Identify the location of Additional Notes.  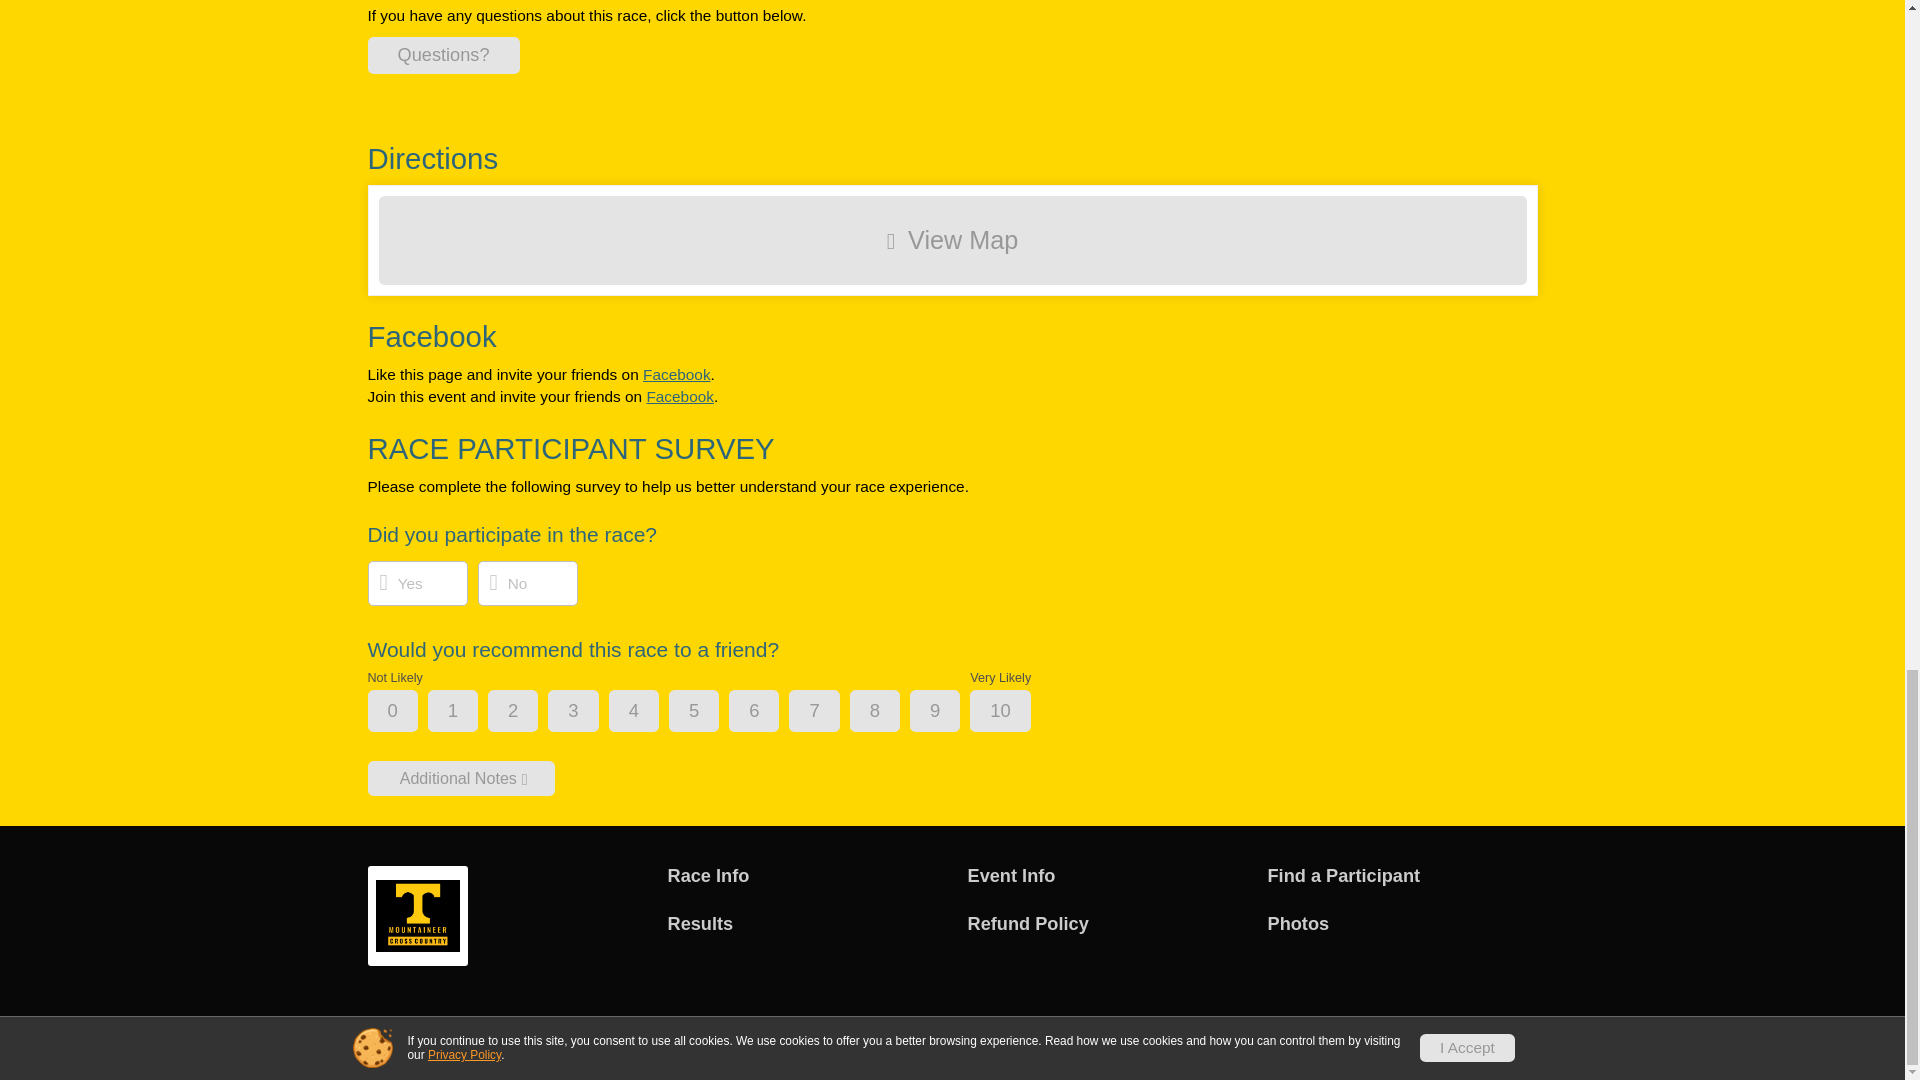
(461, 777).